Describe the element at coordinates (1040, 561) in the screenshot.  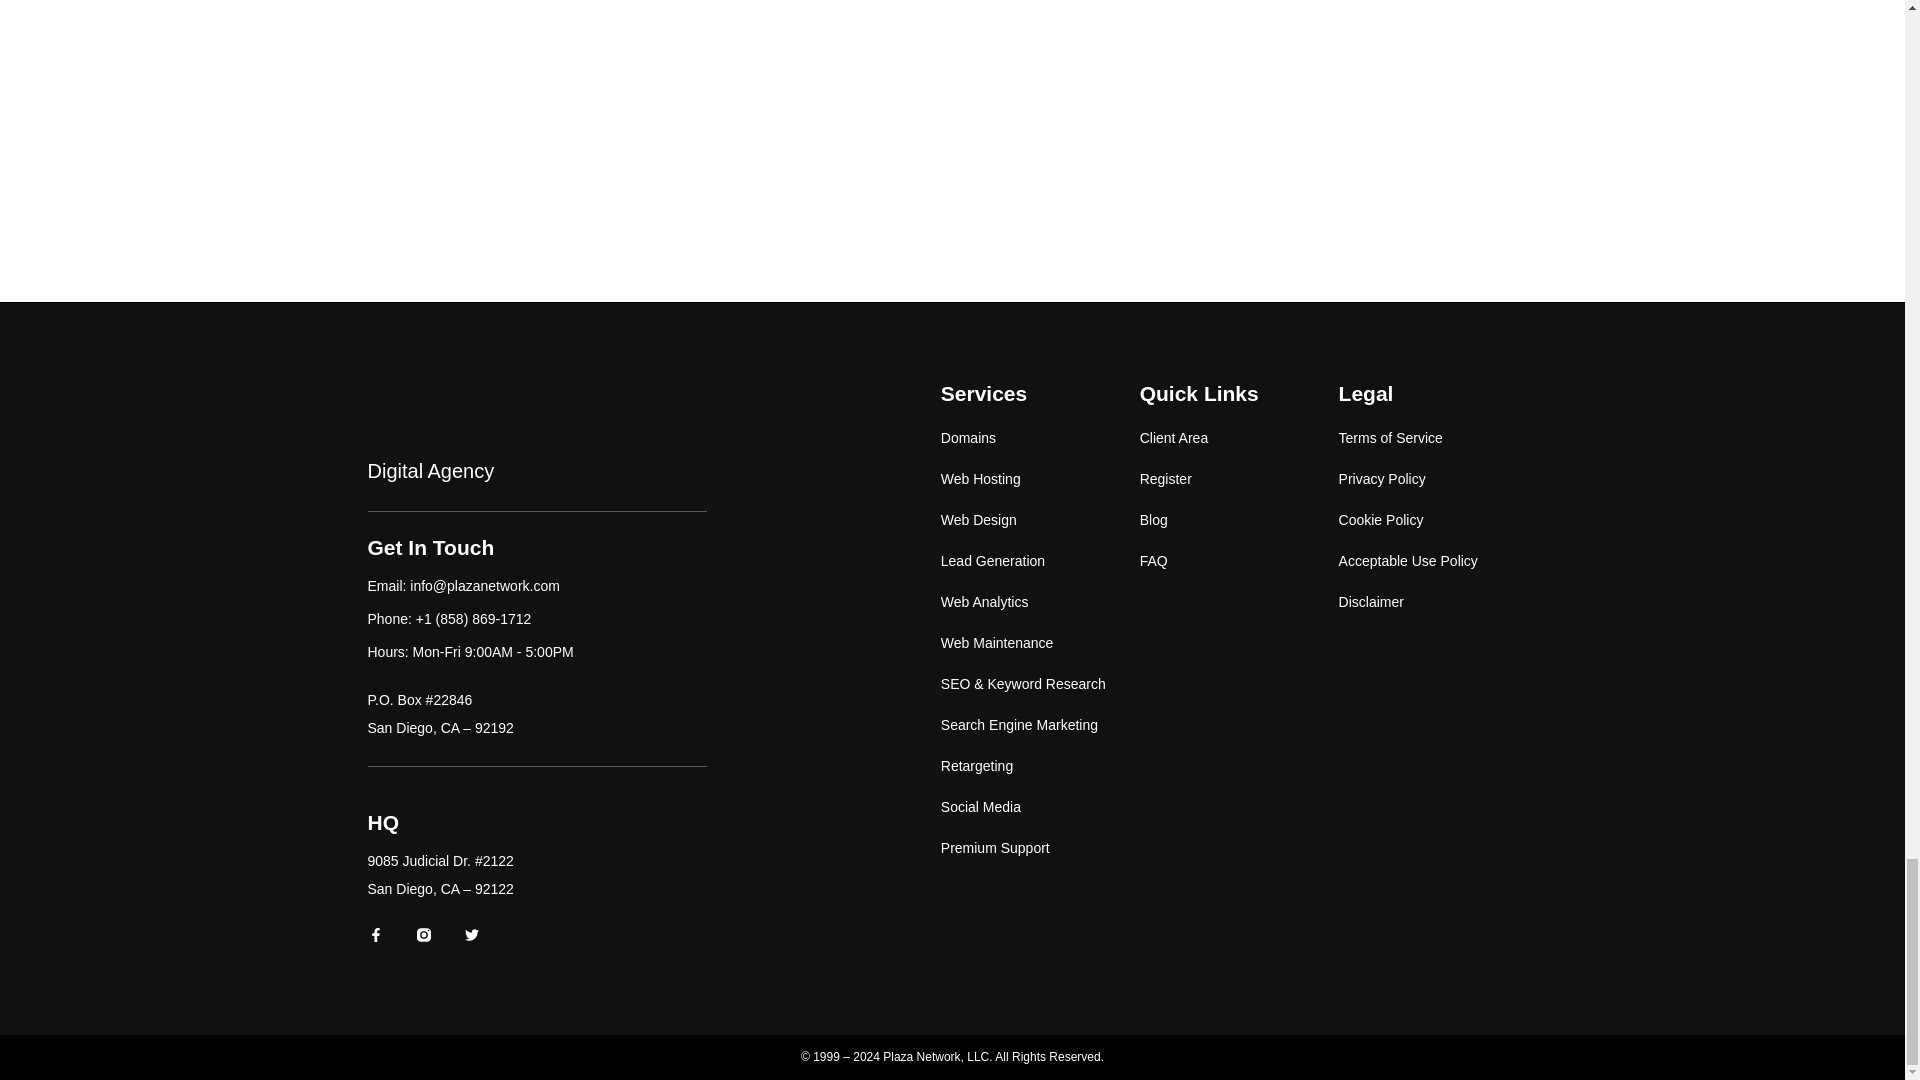
I see `Lead Generation` at that location.